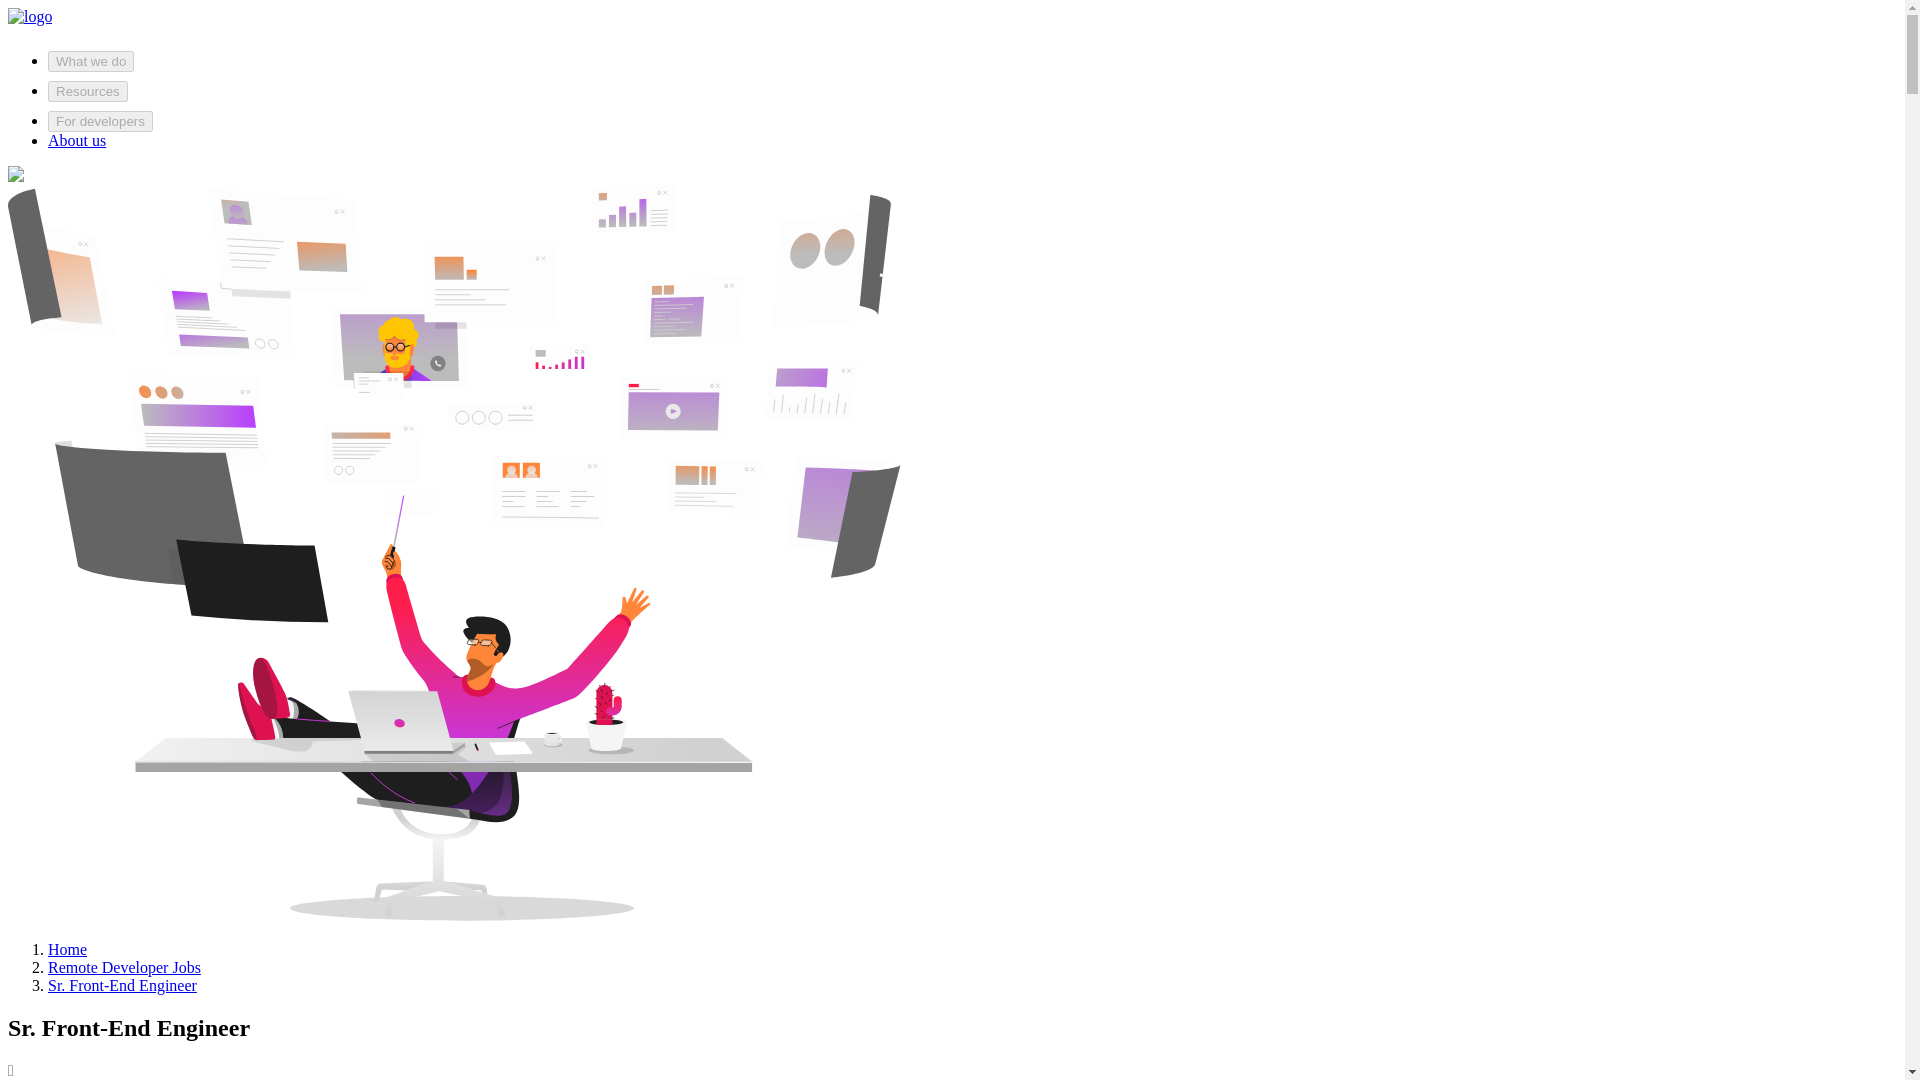 This screenshot has width=1920, height=1080. I want to click on Remote Developer Jobs, so click(124, 968).